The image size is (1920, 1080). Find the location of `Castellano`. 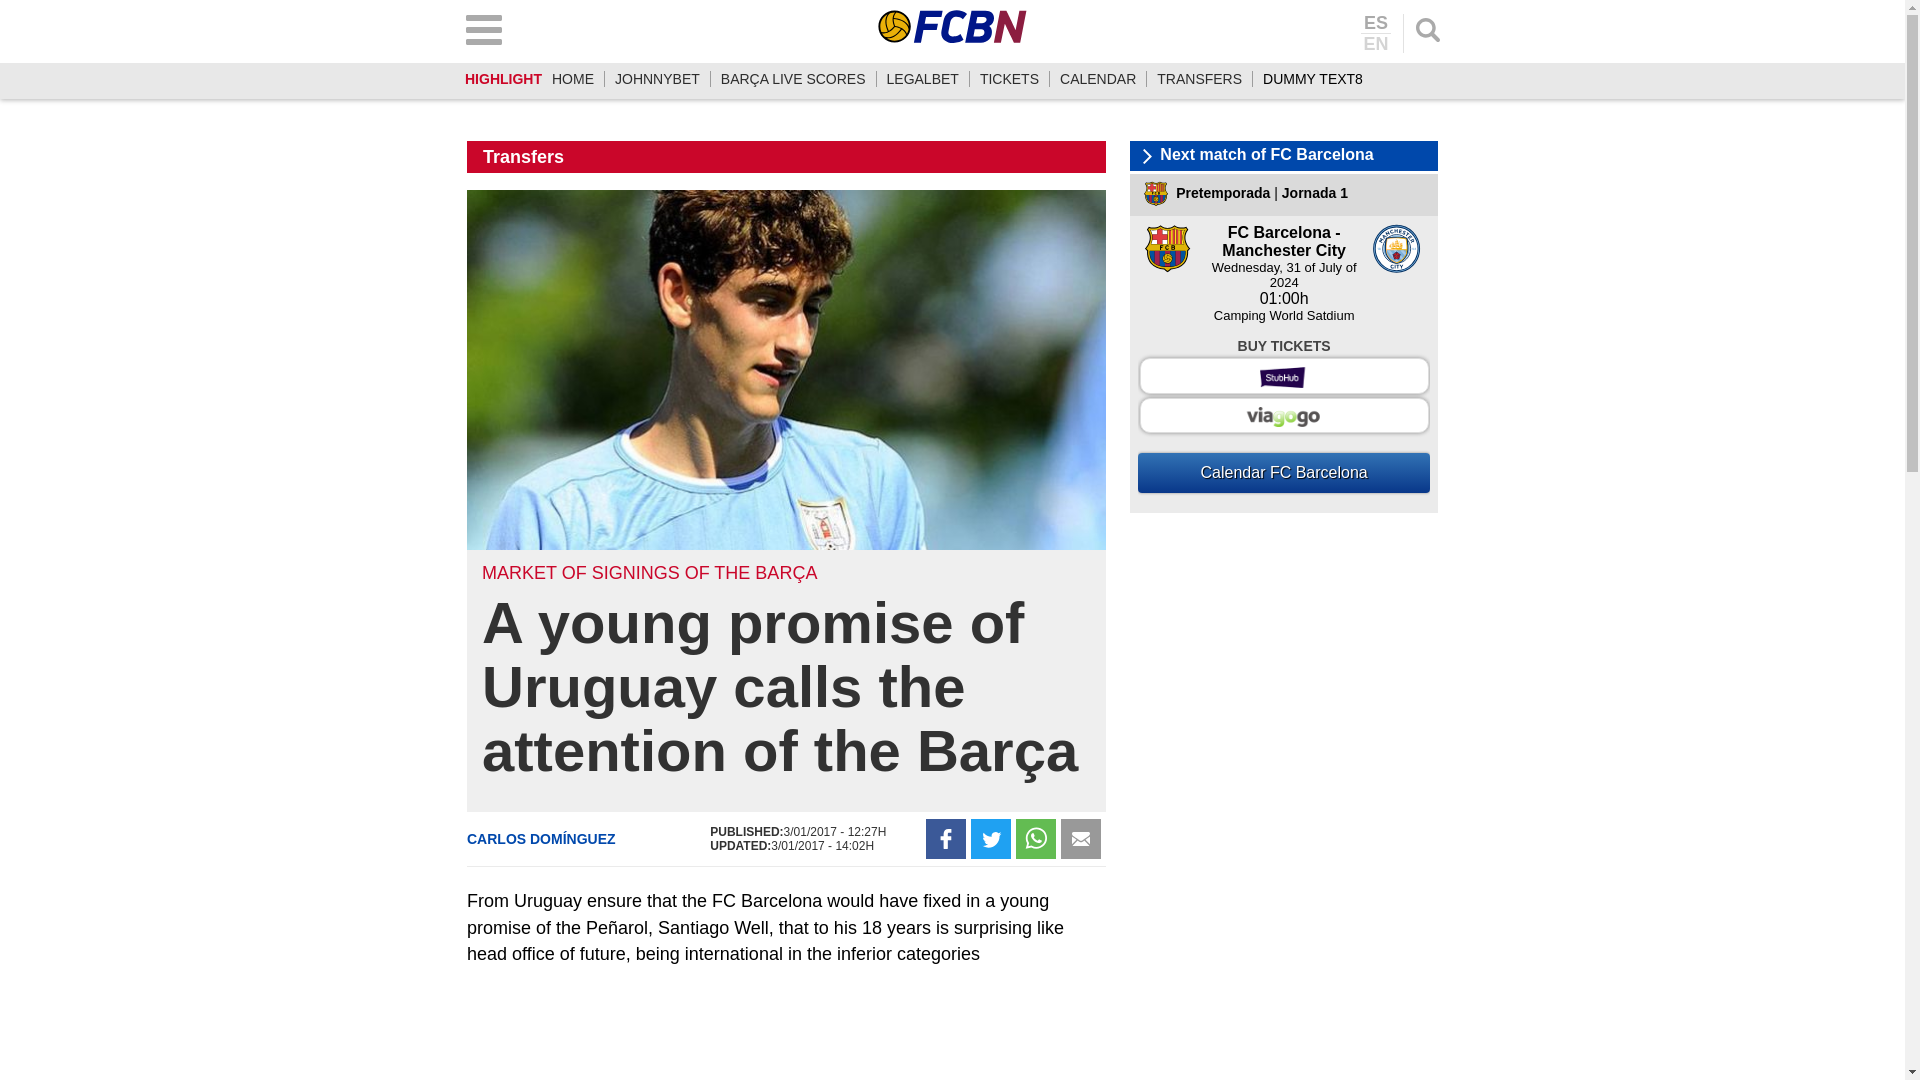

Castellano is located at coordinates (1376, 24).